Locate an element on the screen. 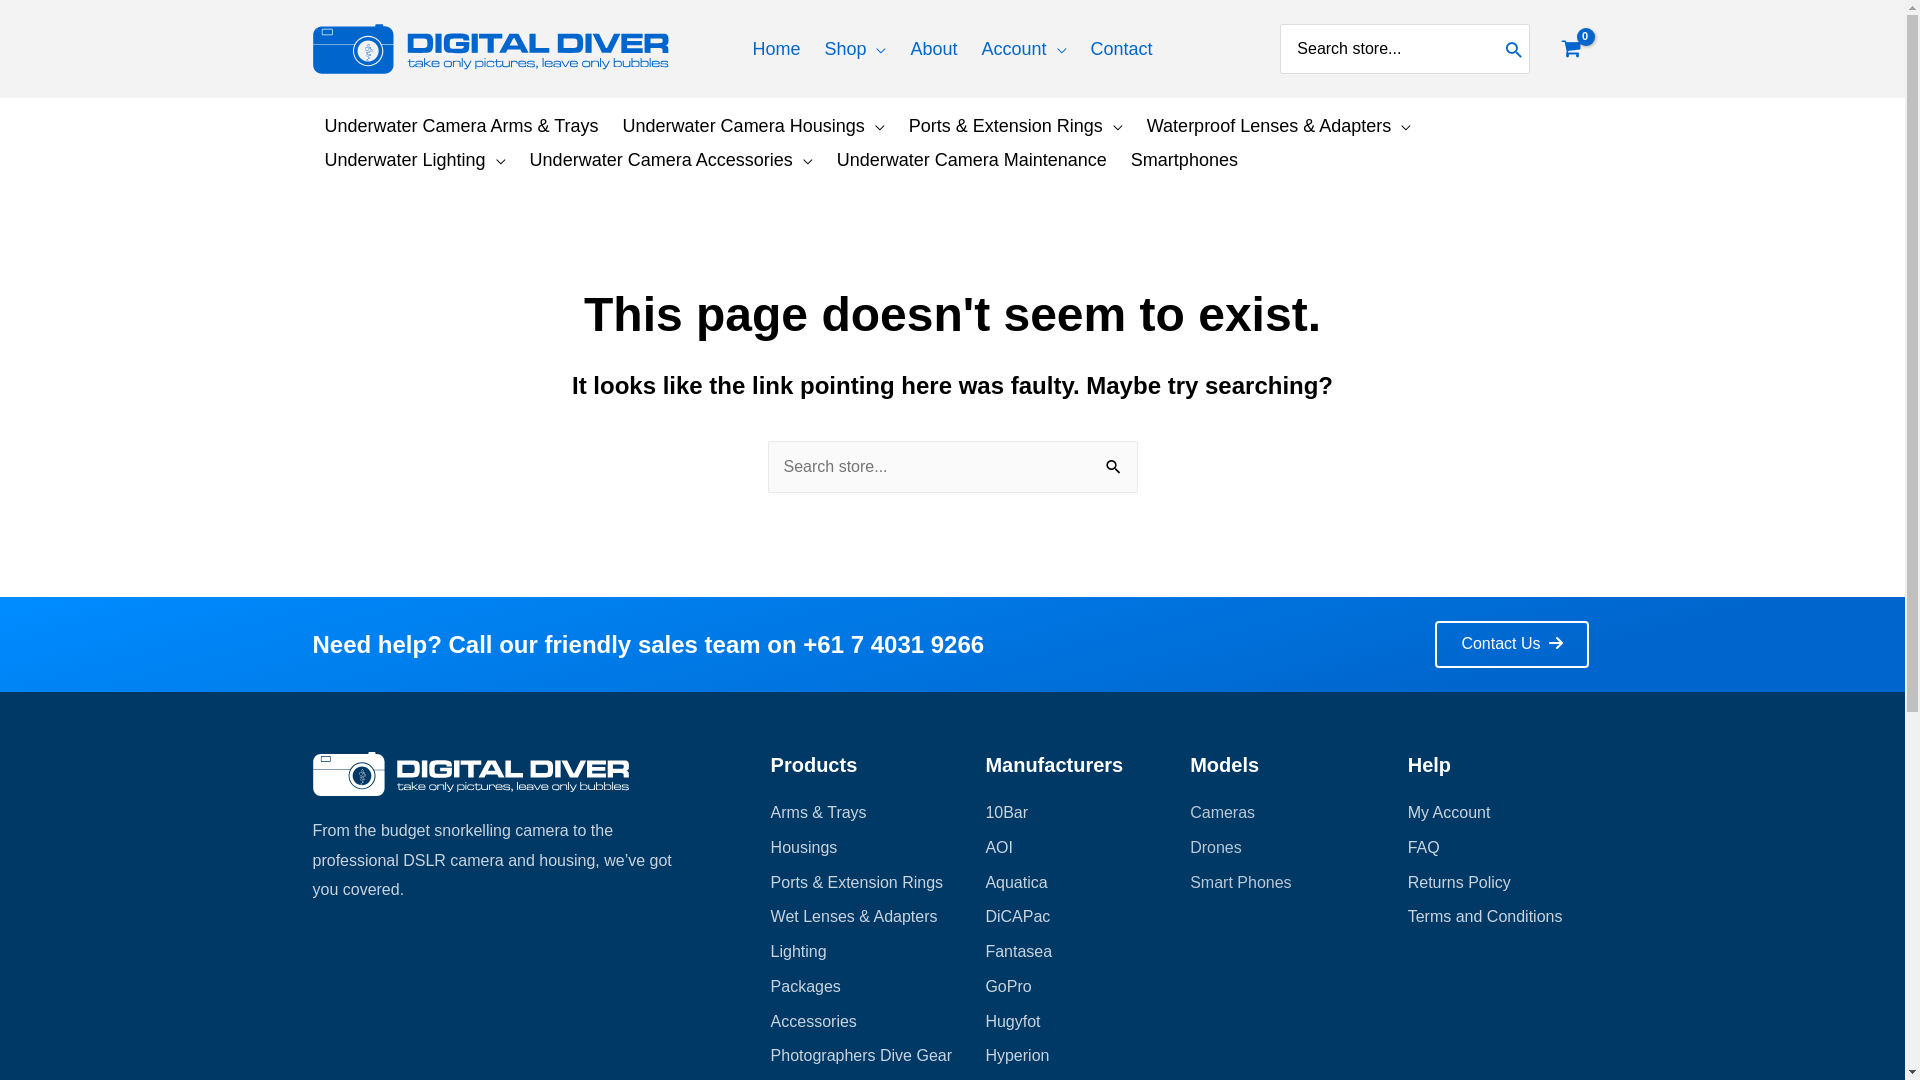  View your shopping cart is located at coordinates (1571, 49).